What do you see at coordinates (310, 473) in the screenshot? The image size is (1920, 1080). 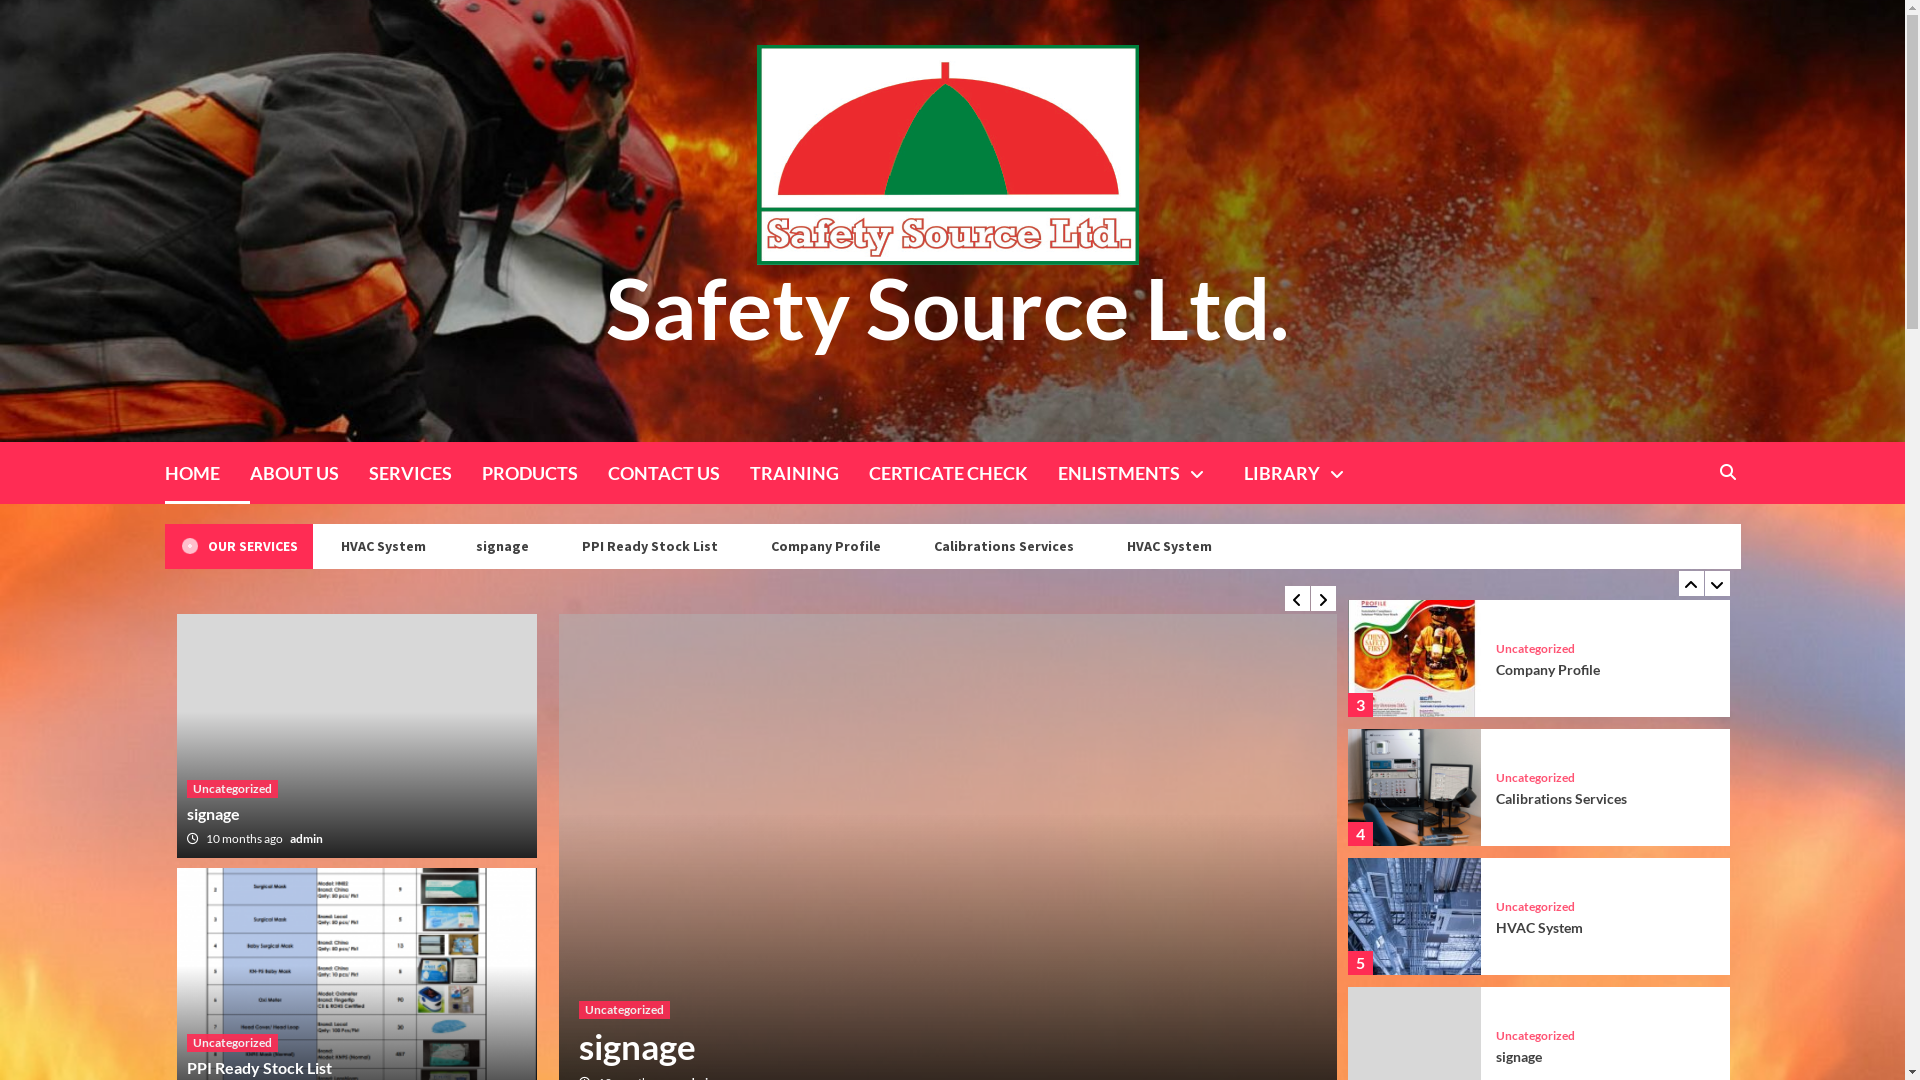 I see `ABOUT US` at bounding box center [310, 473].